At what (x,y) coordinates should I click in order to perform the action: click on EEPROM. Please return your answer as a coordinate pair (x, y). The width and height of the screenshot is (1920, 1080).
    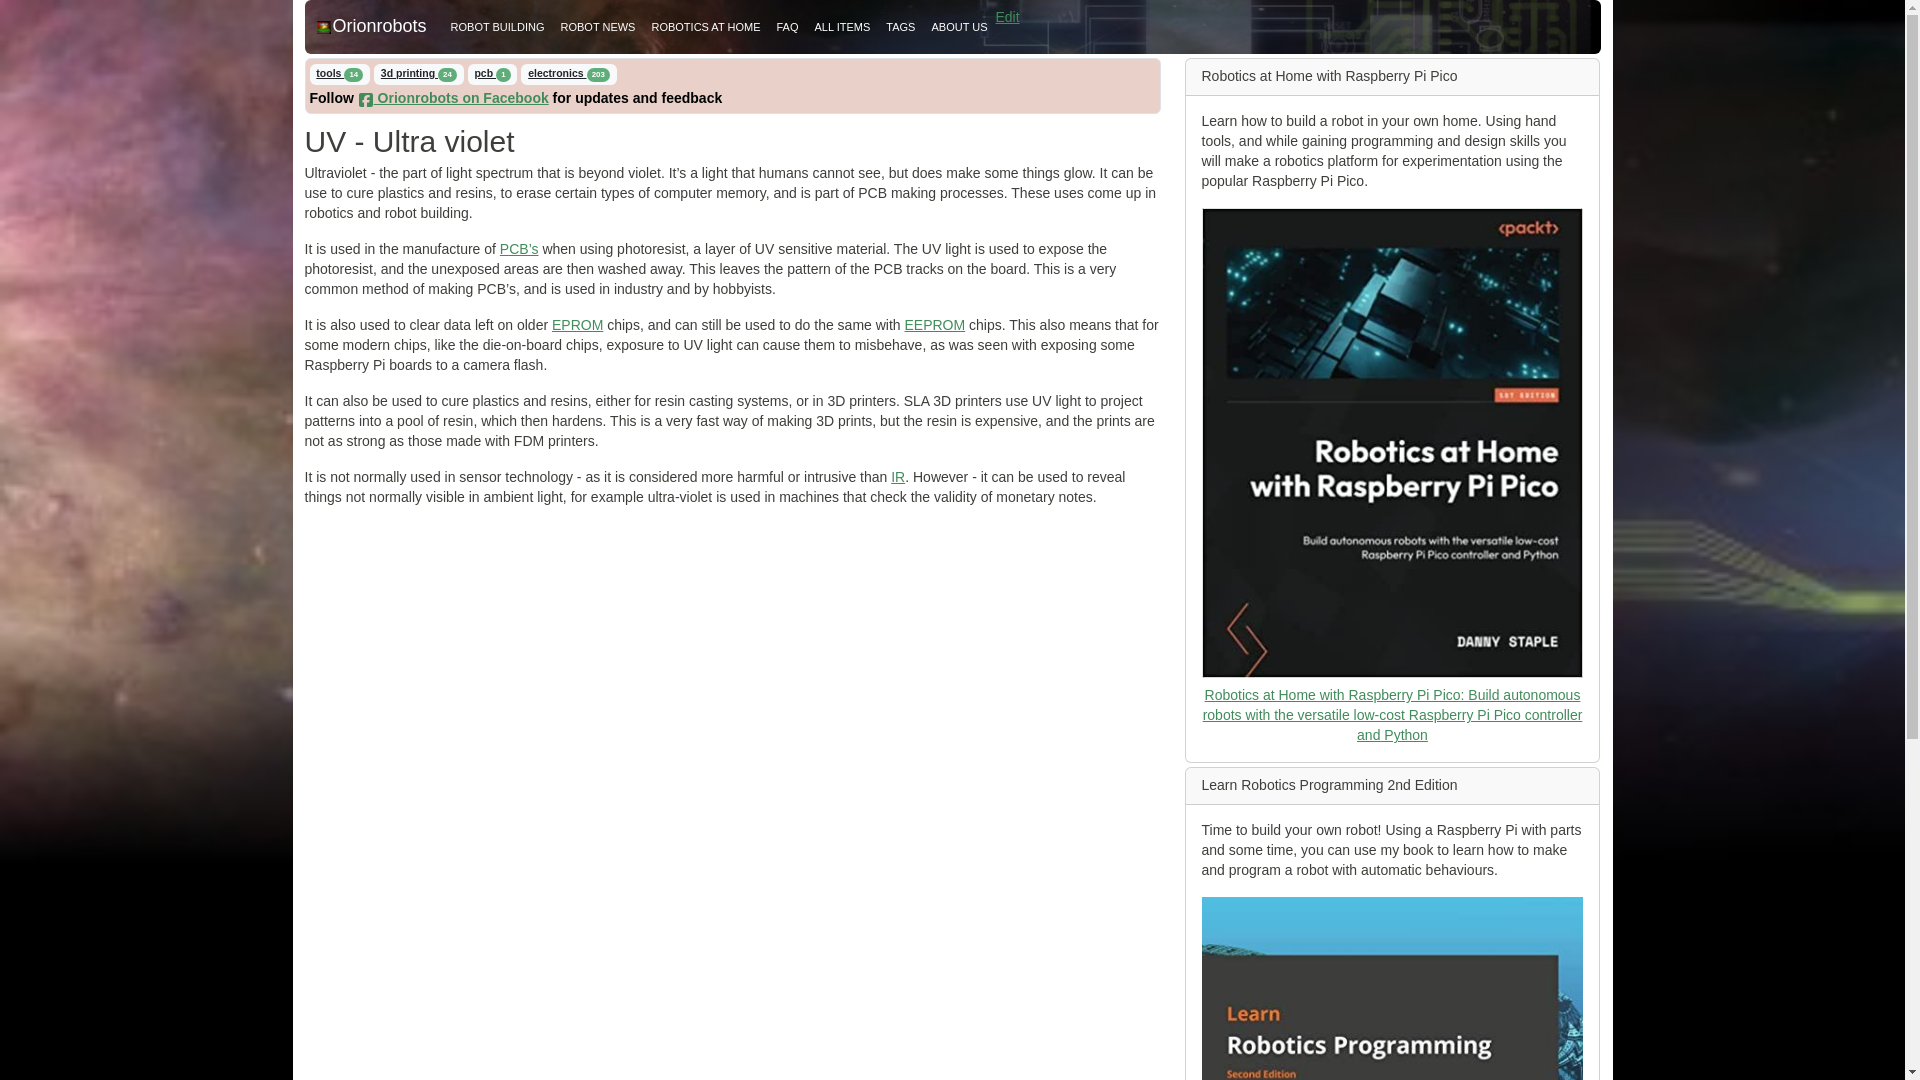
    Looking at the image, I should click on (934, 324).